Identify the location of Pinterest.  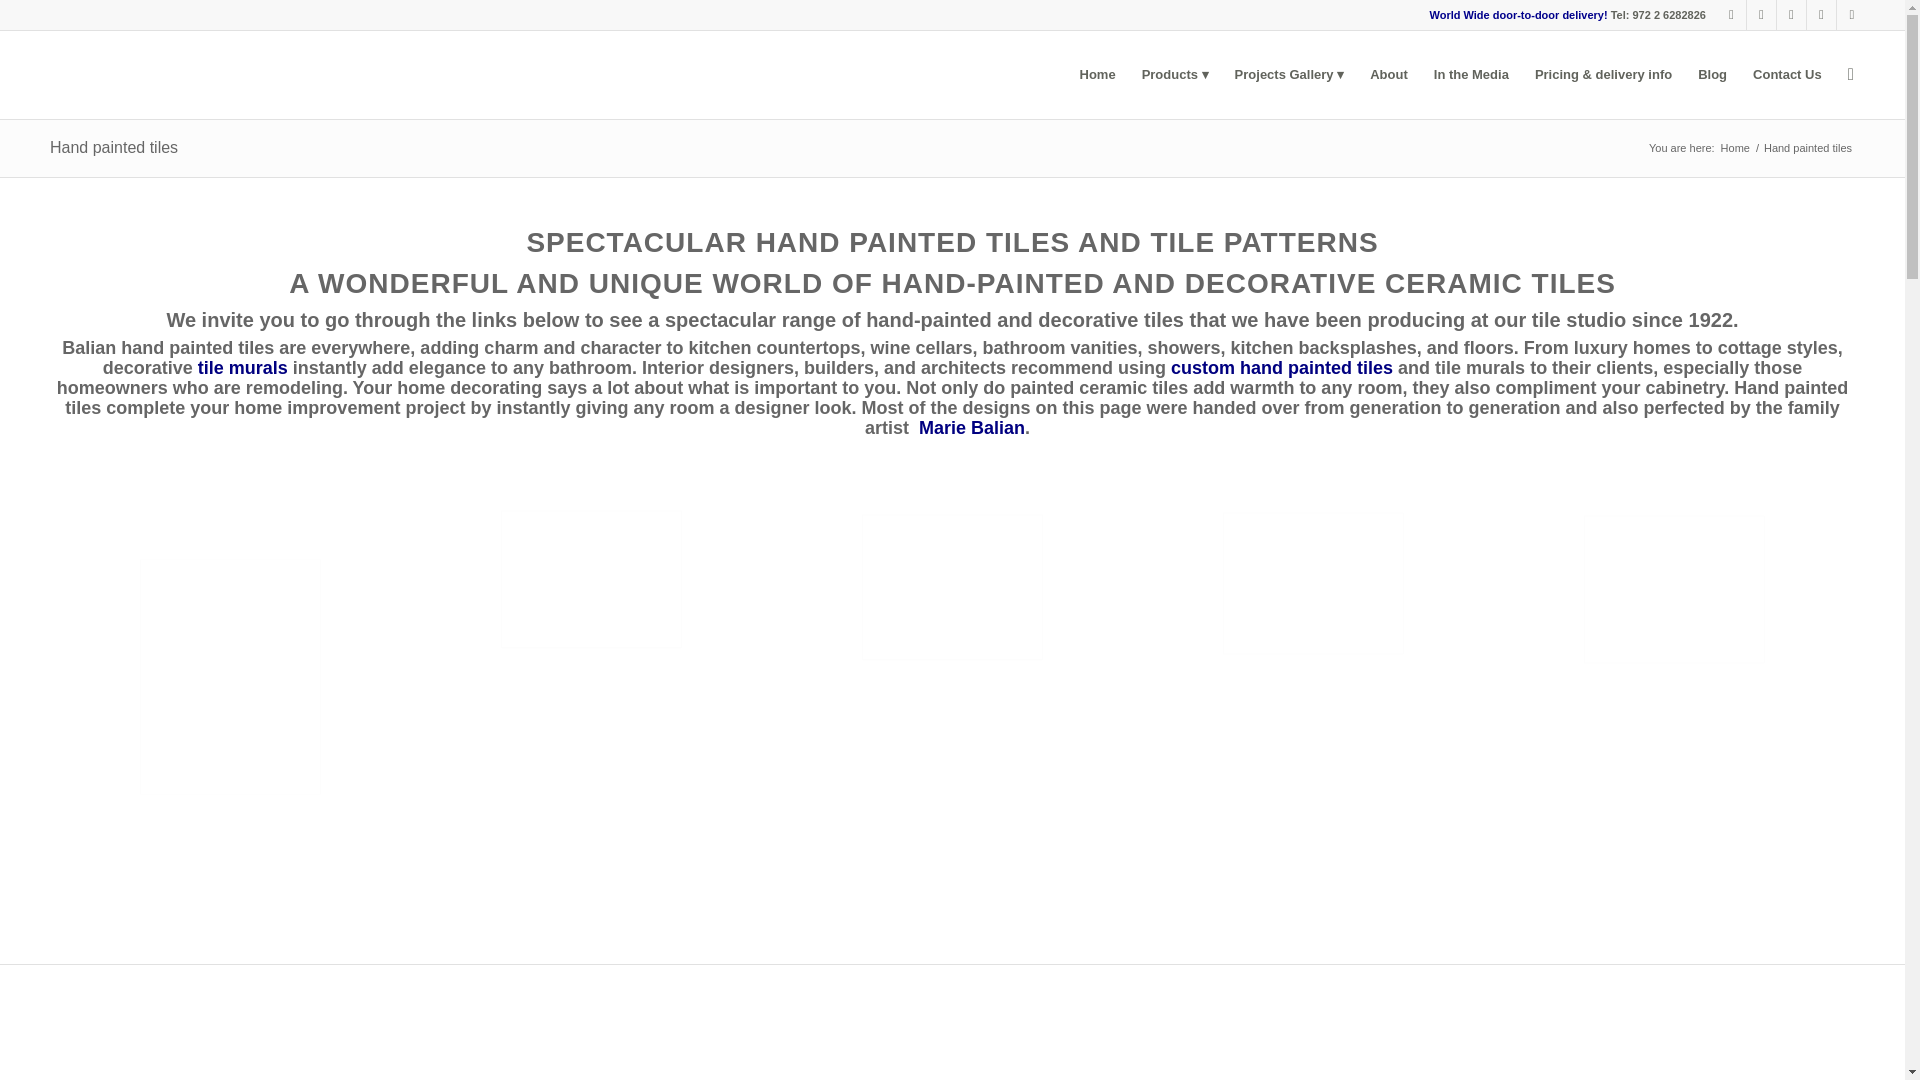
(1852, 15).